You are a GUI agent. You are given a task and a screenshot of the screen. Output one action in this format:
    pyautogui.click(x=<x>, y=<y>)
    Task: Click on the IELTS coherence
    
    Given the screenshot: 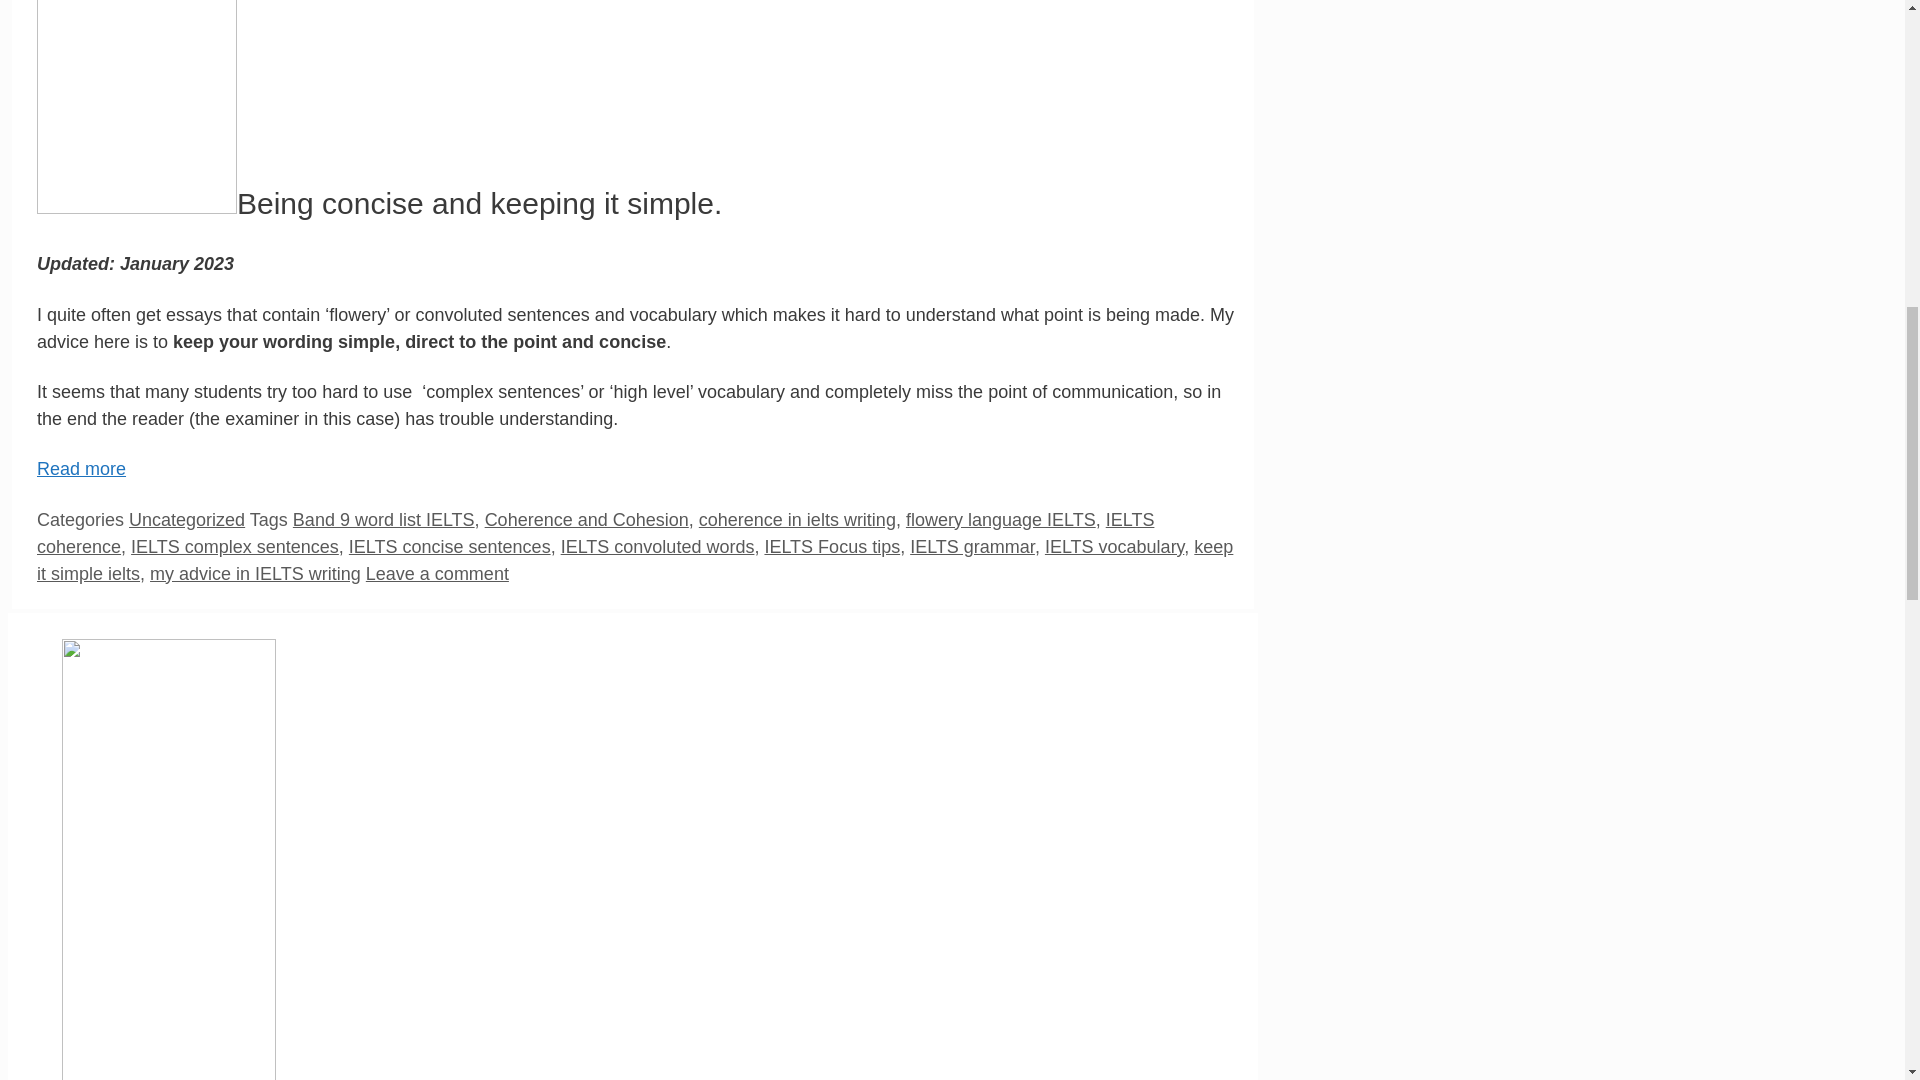 What is the action you would take?
    pyautogui.click(x=594, y=533)
    